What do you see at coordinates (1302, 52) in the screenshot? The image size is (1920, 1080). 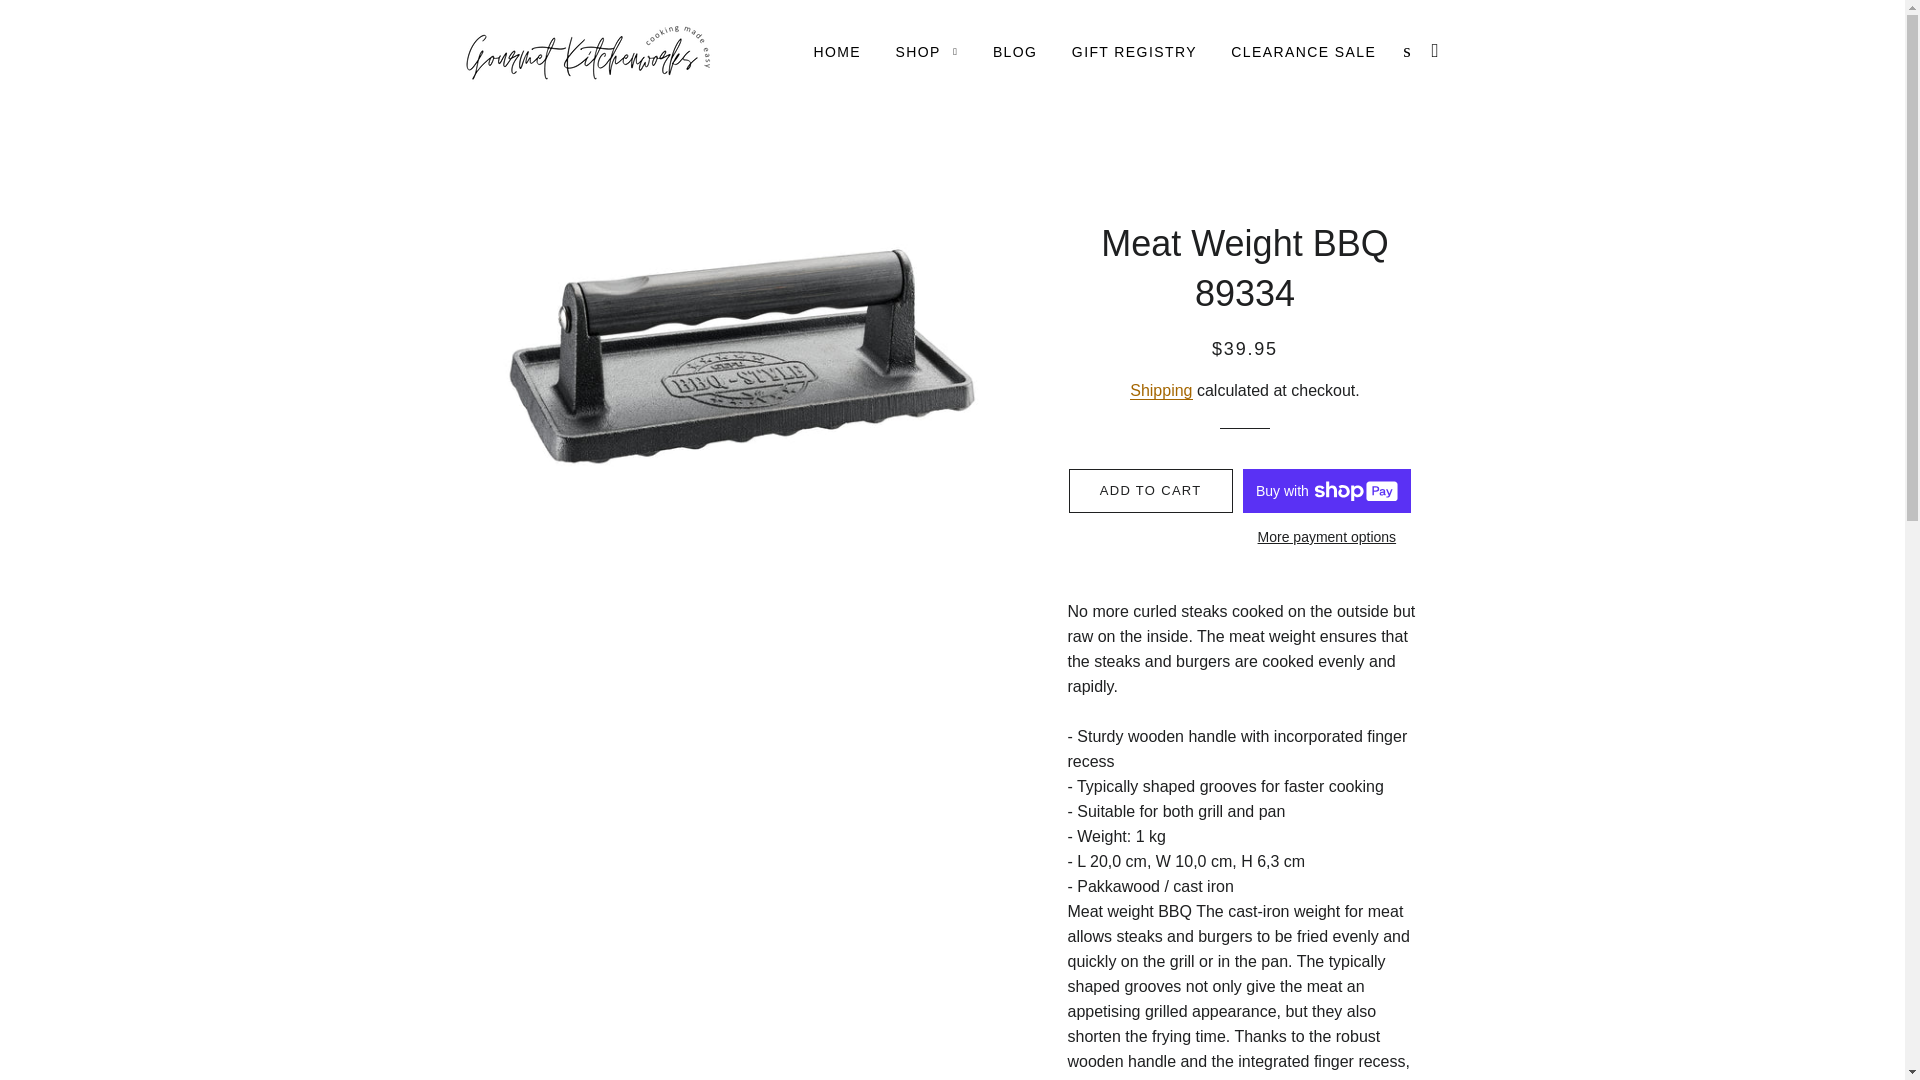 I see `CLEARANCE SALE` at bounding box center [1302, 52].